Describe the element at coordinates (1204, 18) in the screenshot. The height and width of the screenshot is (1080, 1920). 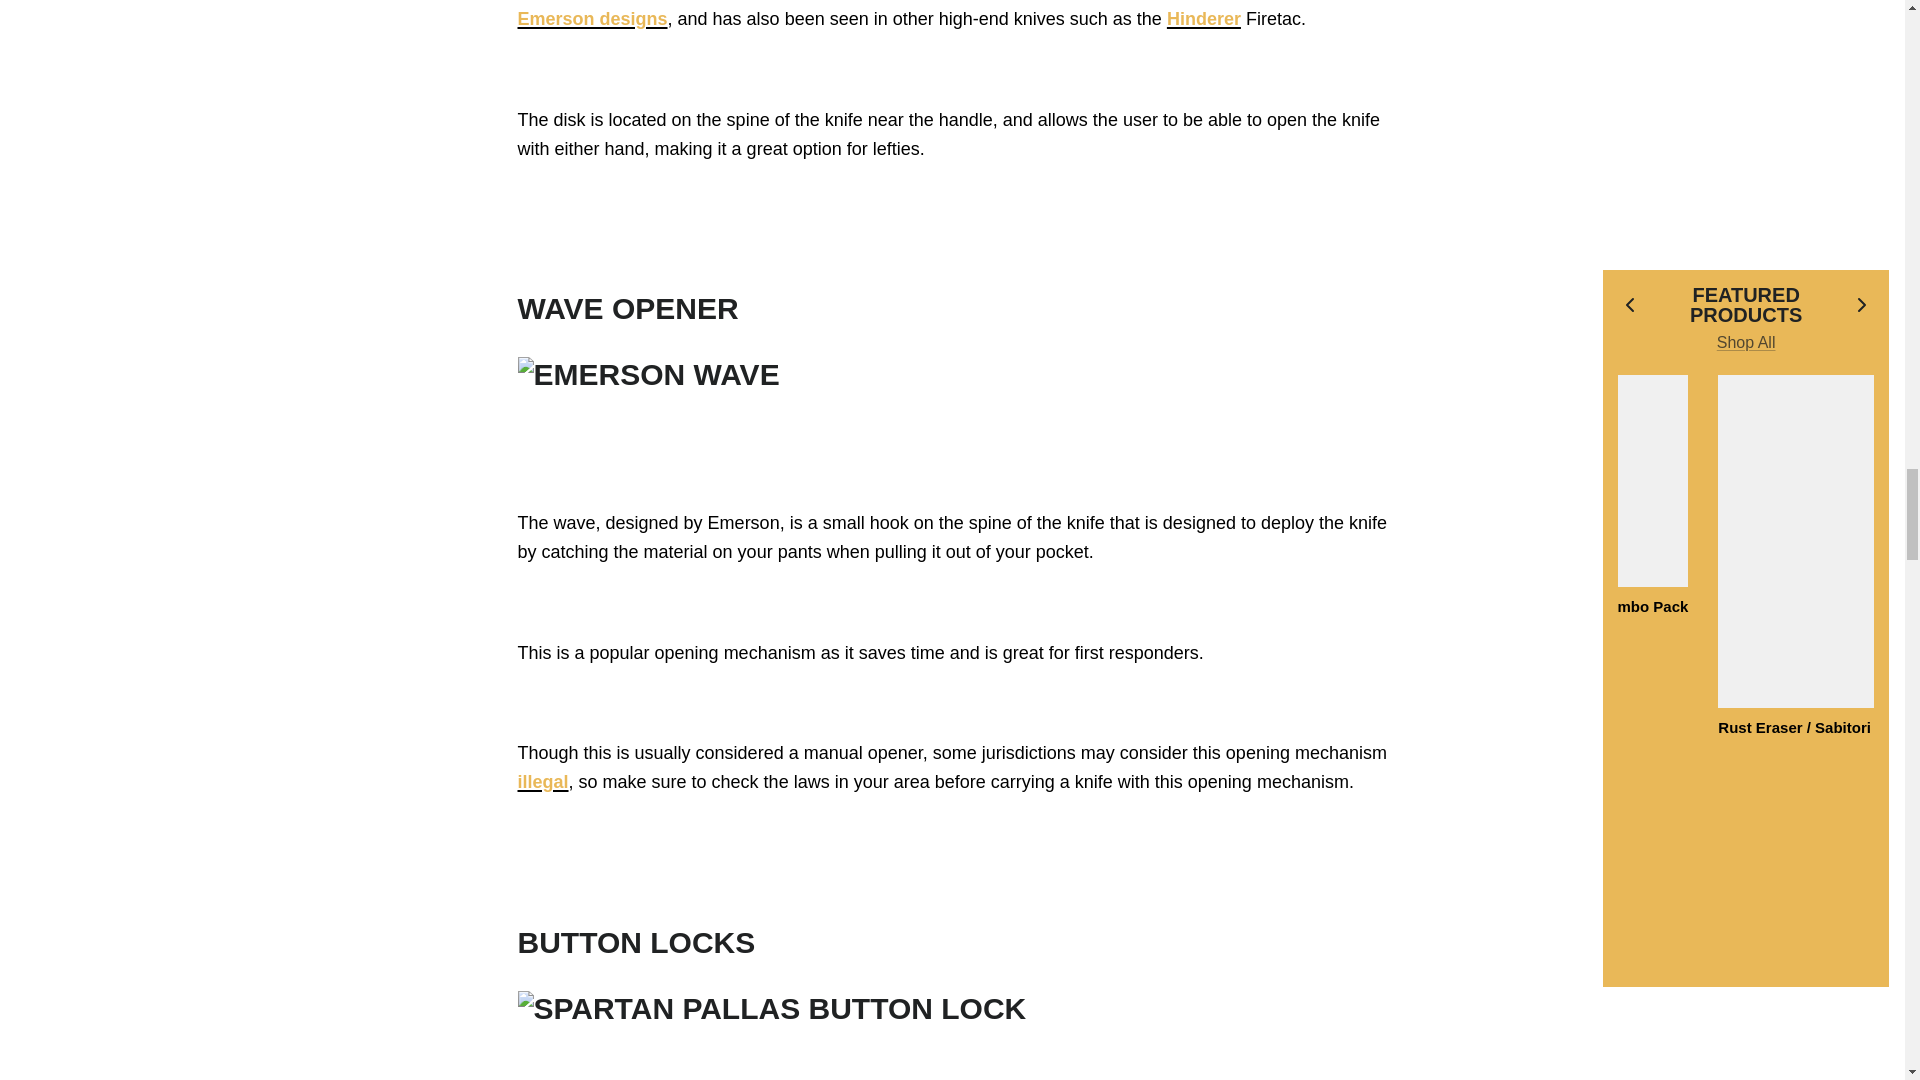
I see `Hinderer Knives` at that location.